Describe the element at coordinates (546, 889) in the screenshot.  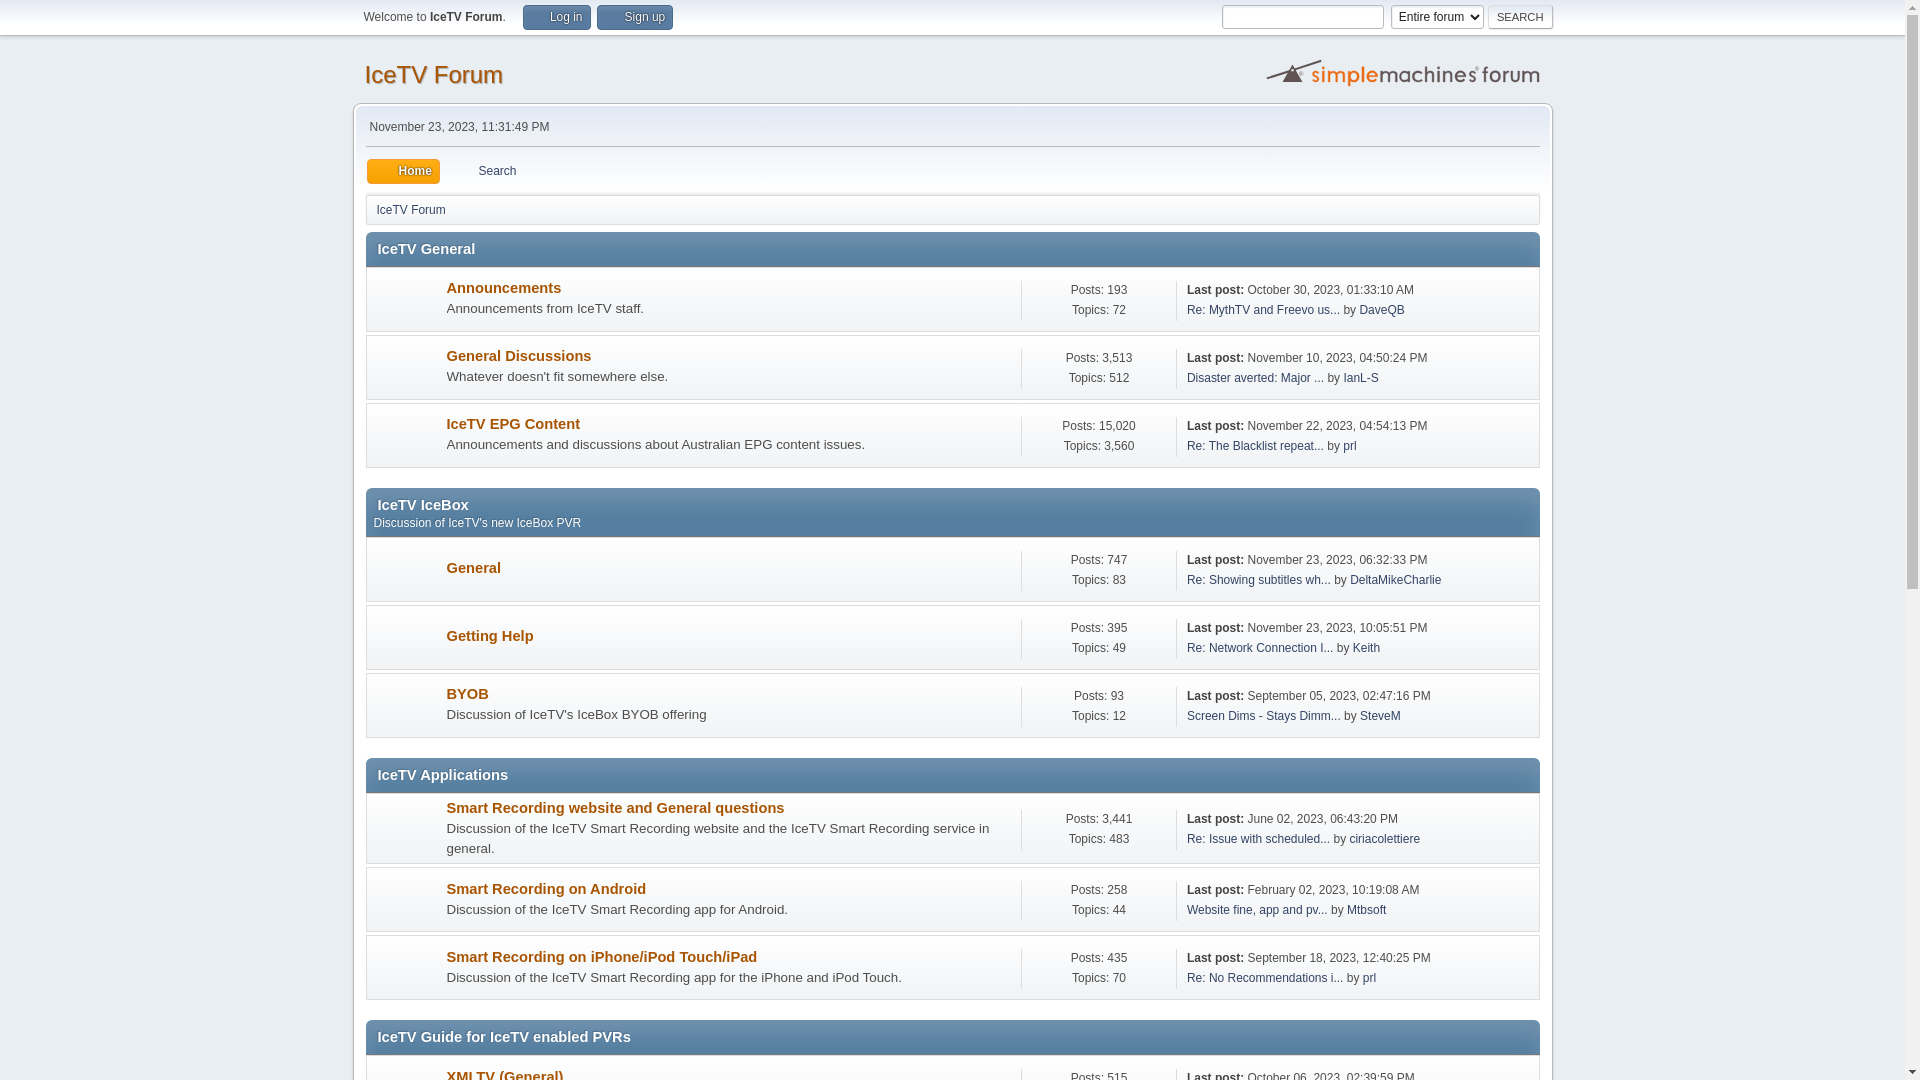
I see `Smart Recording on Android` at that location.